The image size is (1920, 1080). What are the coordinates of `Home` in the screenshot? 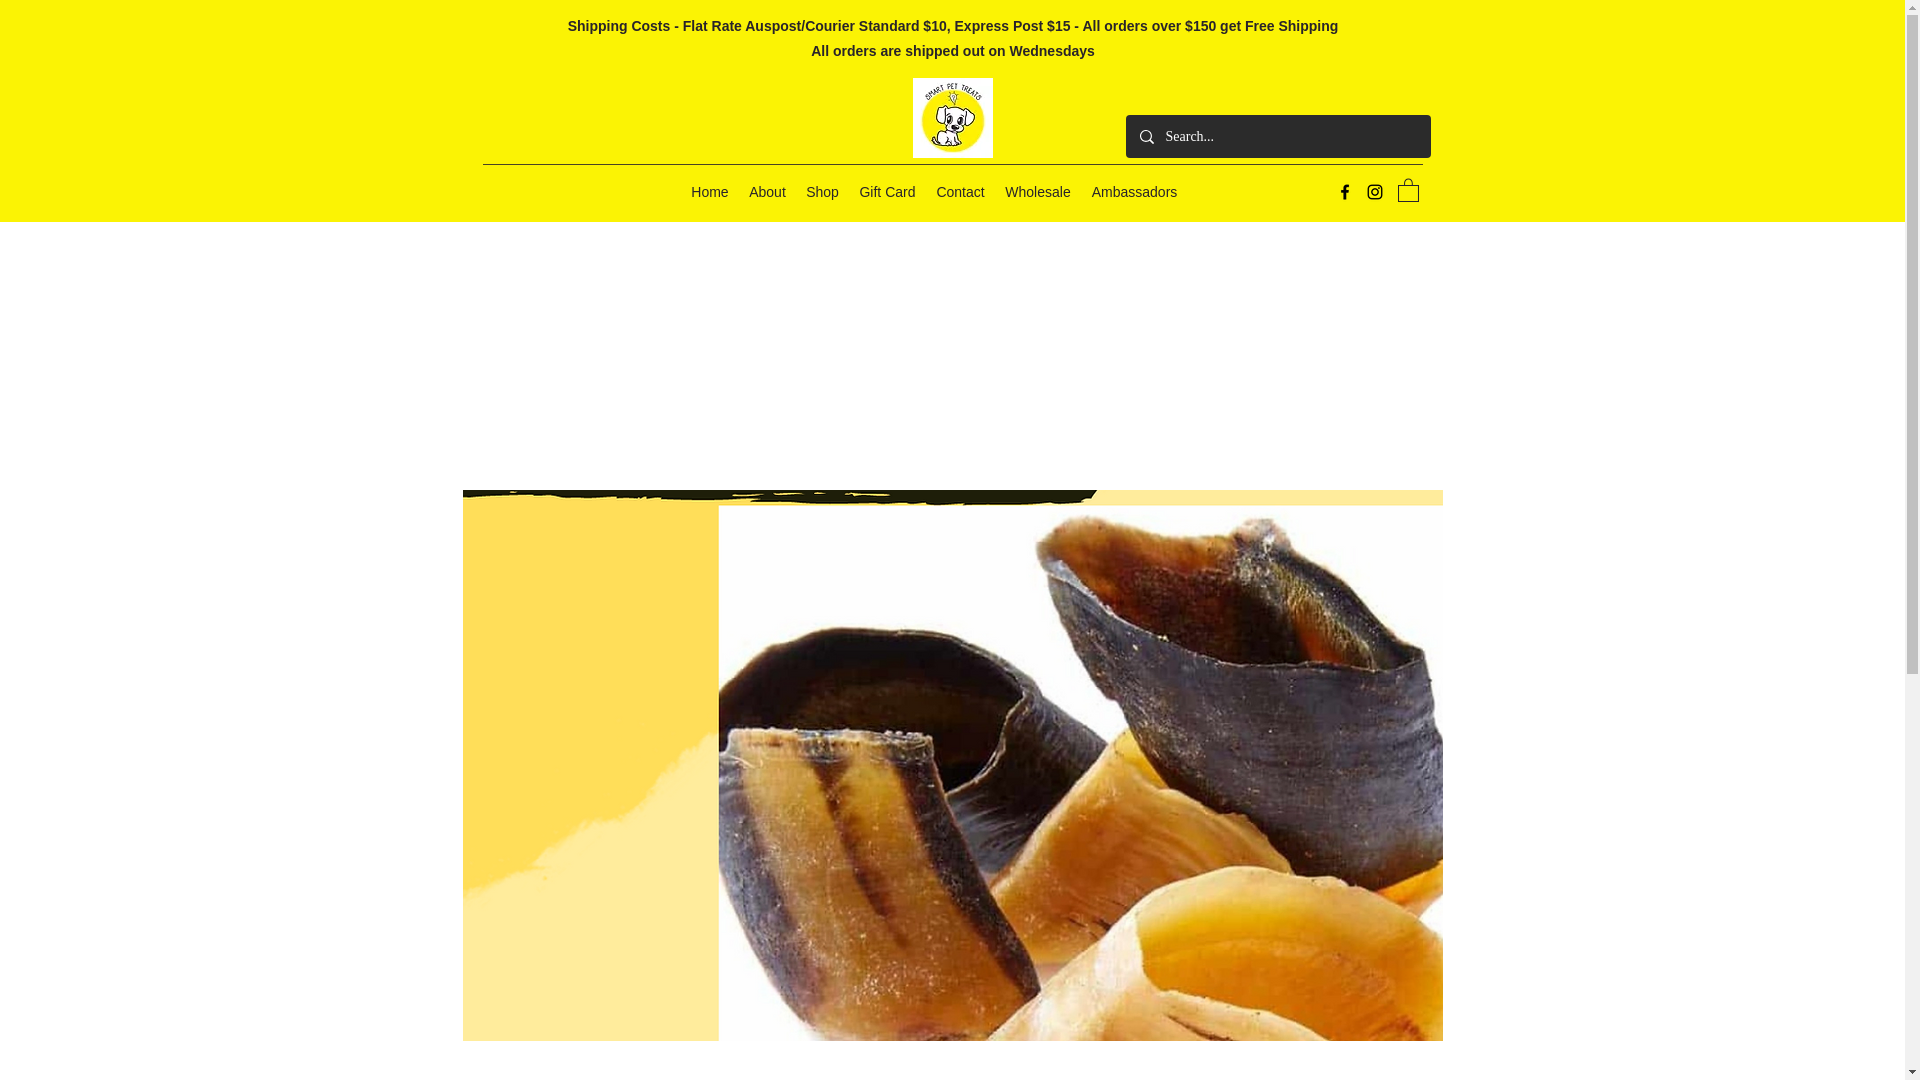 It's located at (710, 192).